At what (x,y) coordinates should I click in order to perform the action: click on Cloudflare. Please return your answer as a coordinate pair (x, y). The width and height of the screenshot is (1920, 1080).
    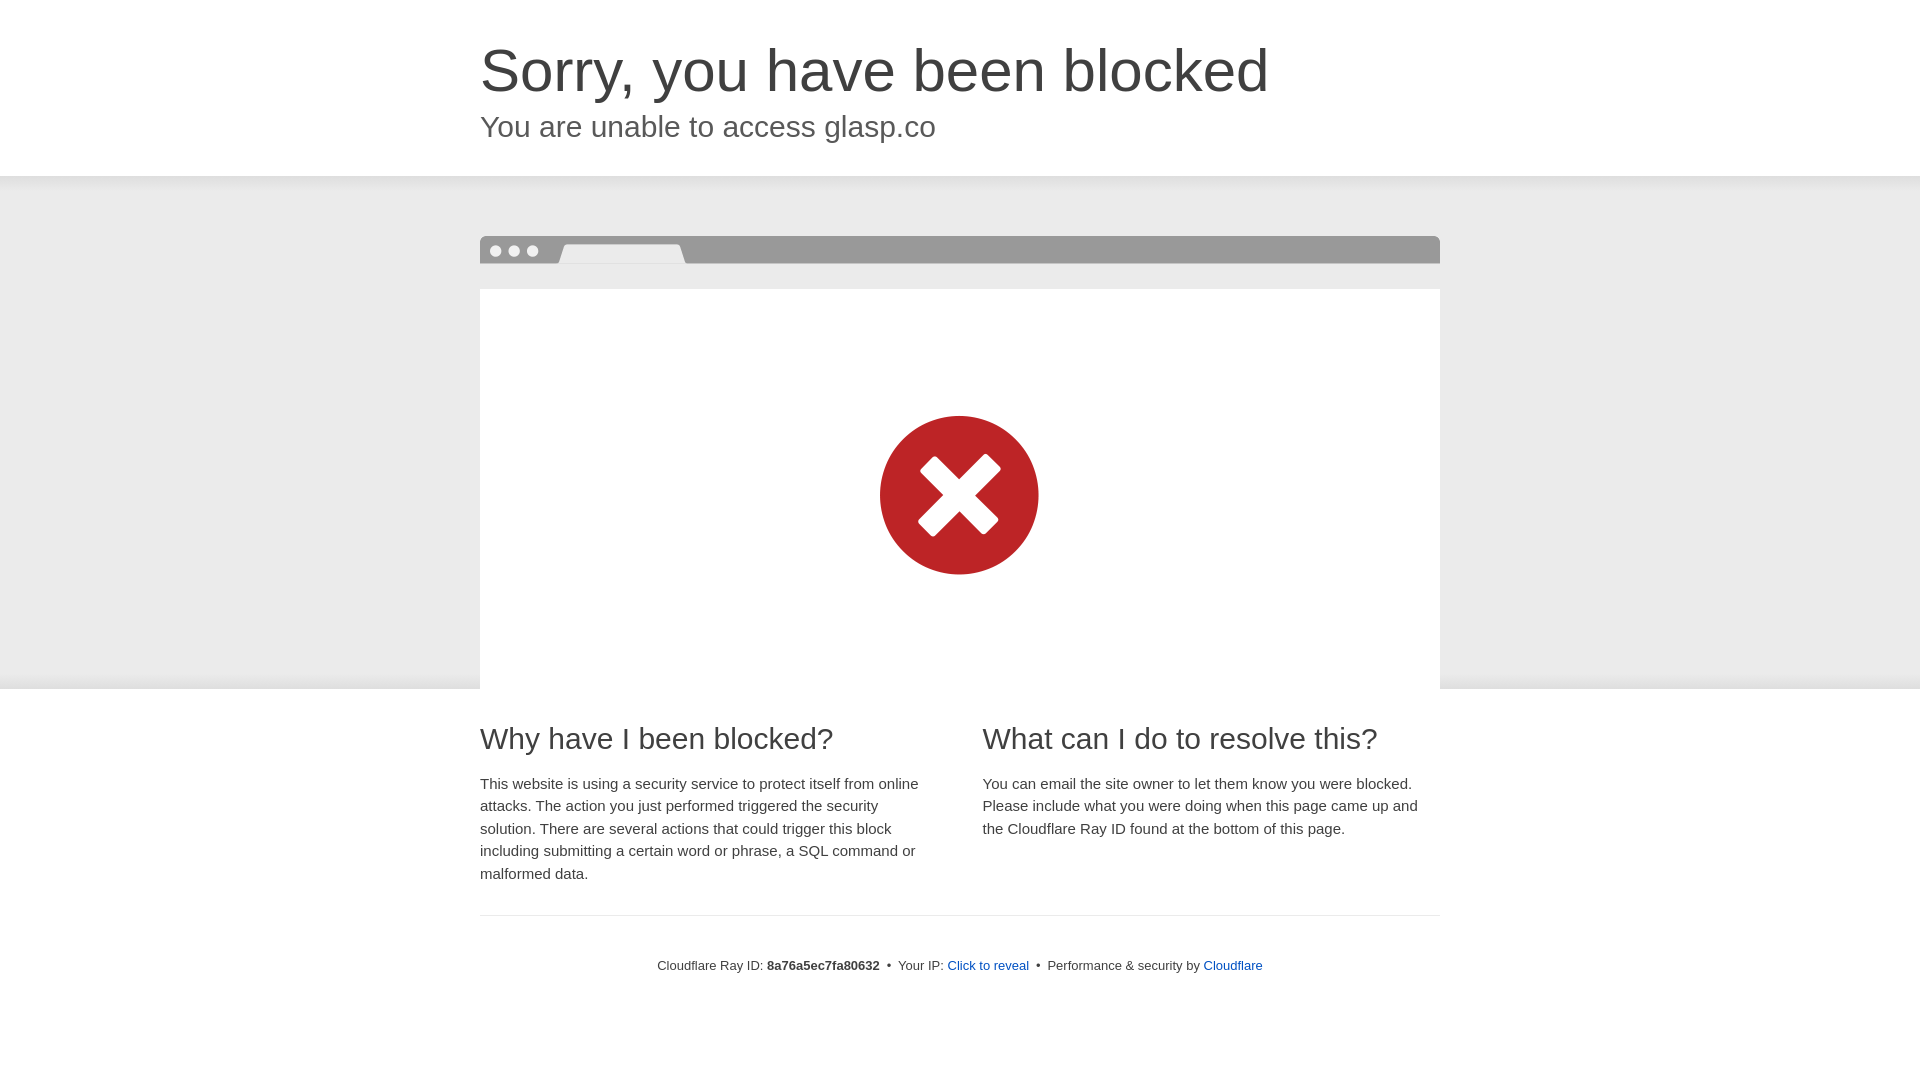
    Looking at the image, I should click on (1233, 965).